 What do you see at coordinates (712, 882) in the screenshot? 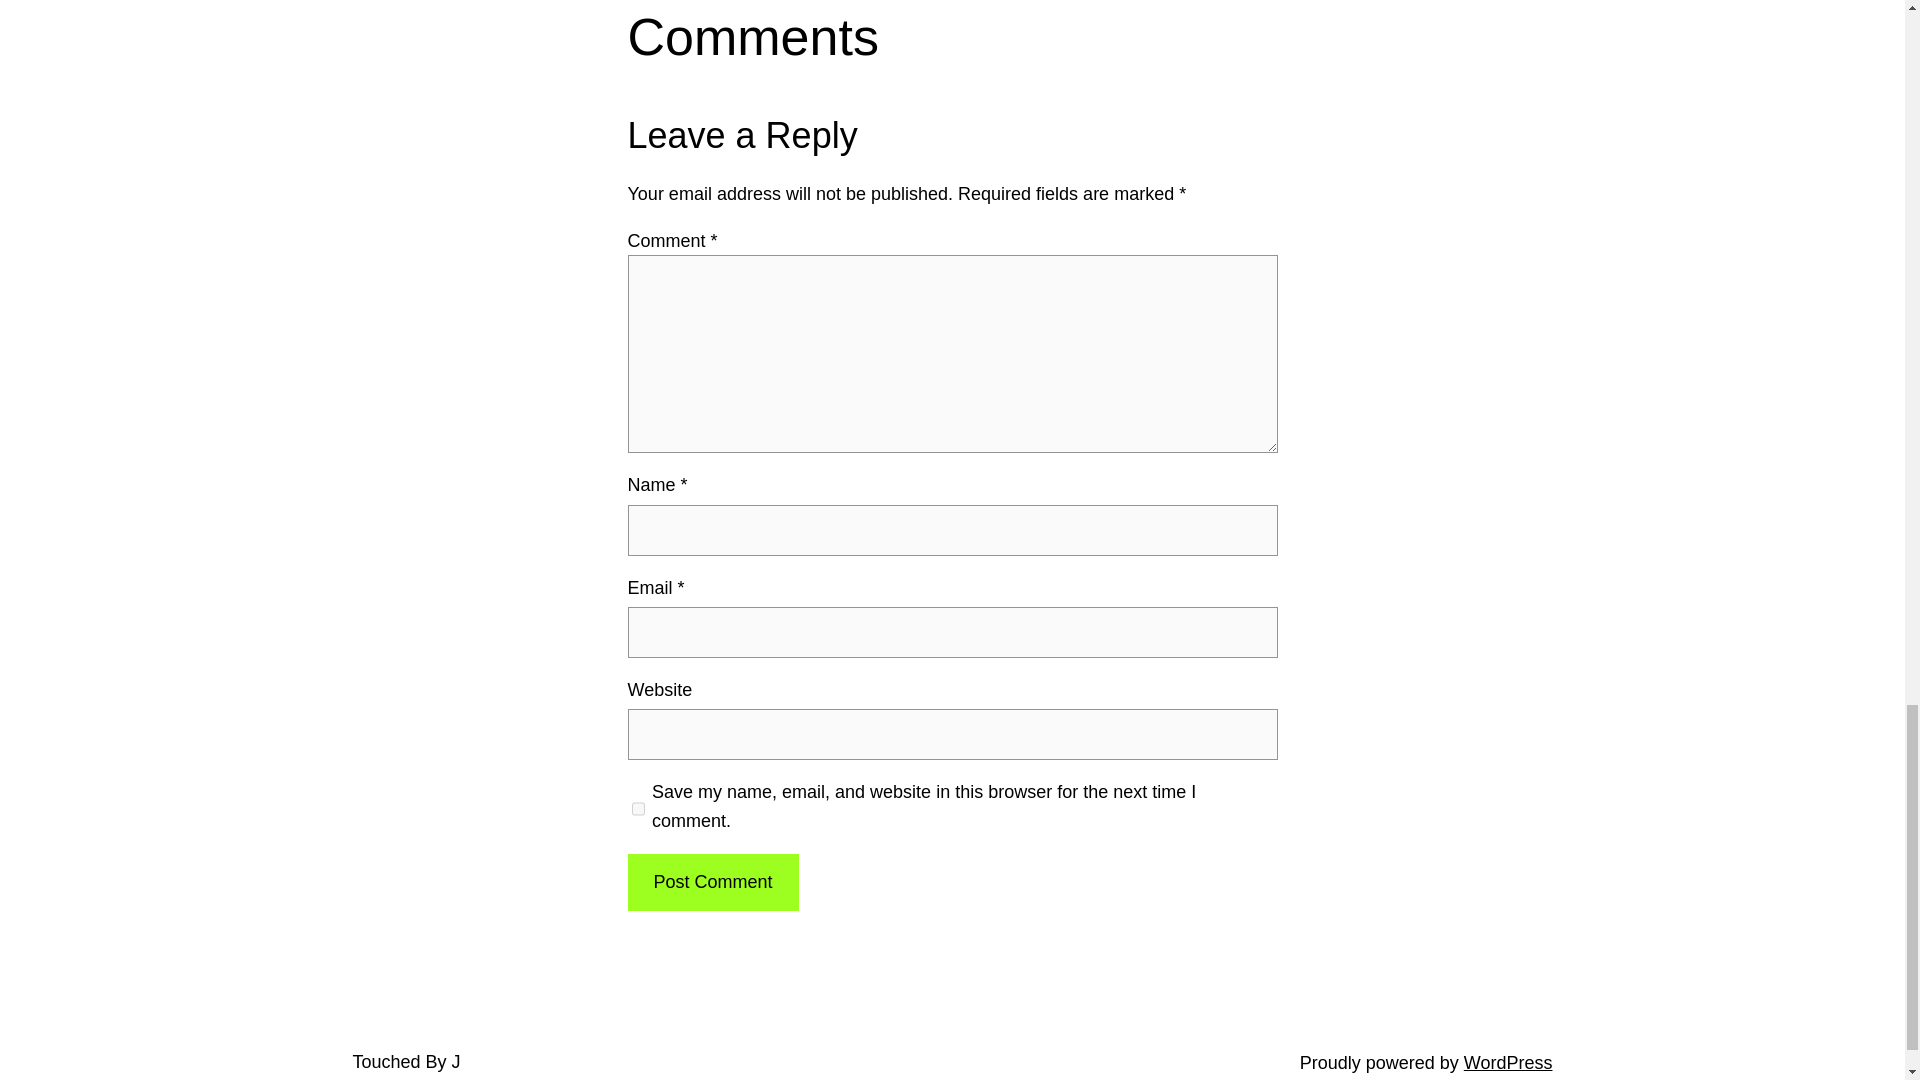
I see `Post Comment` at bounding box center [712, 882].